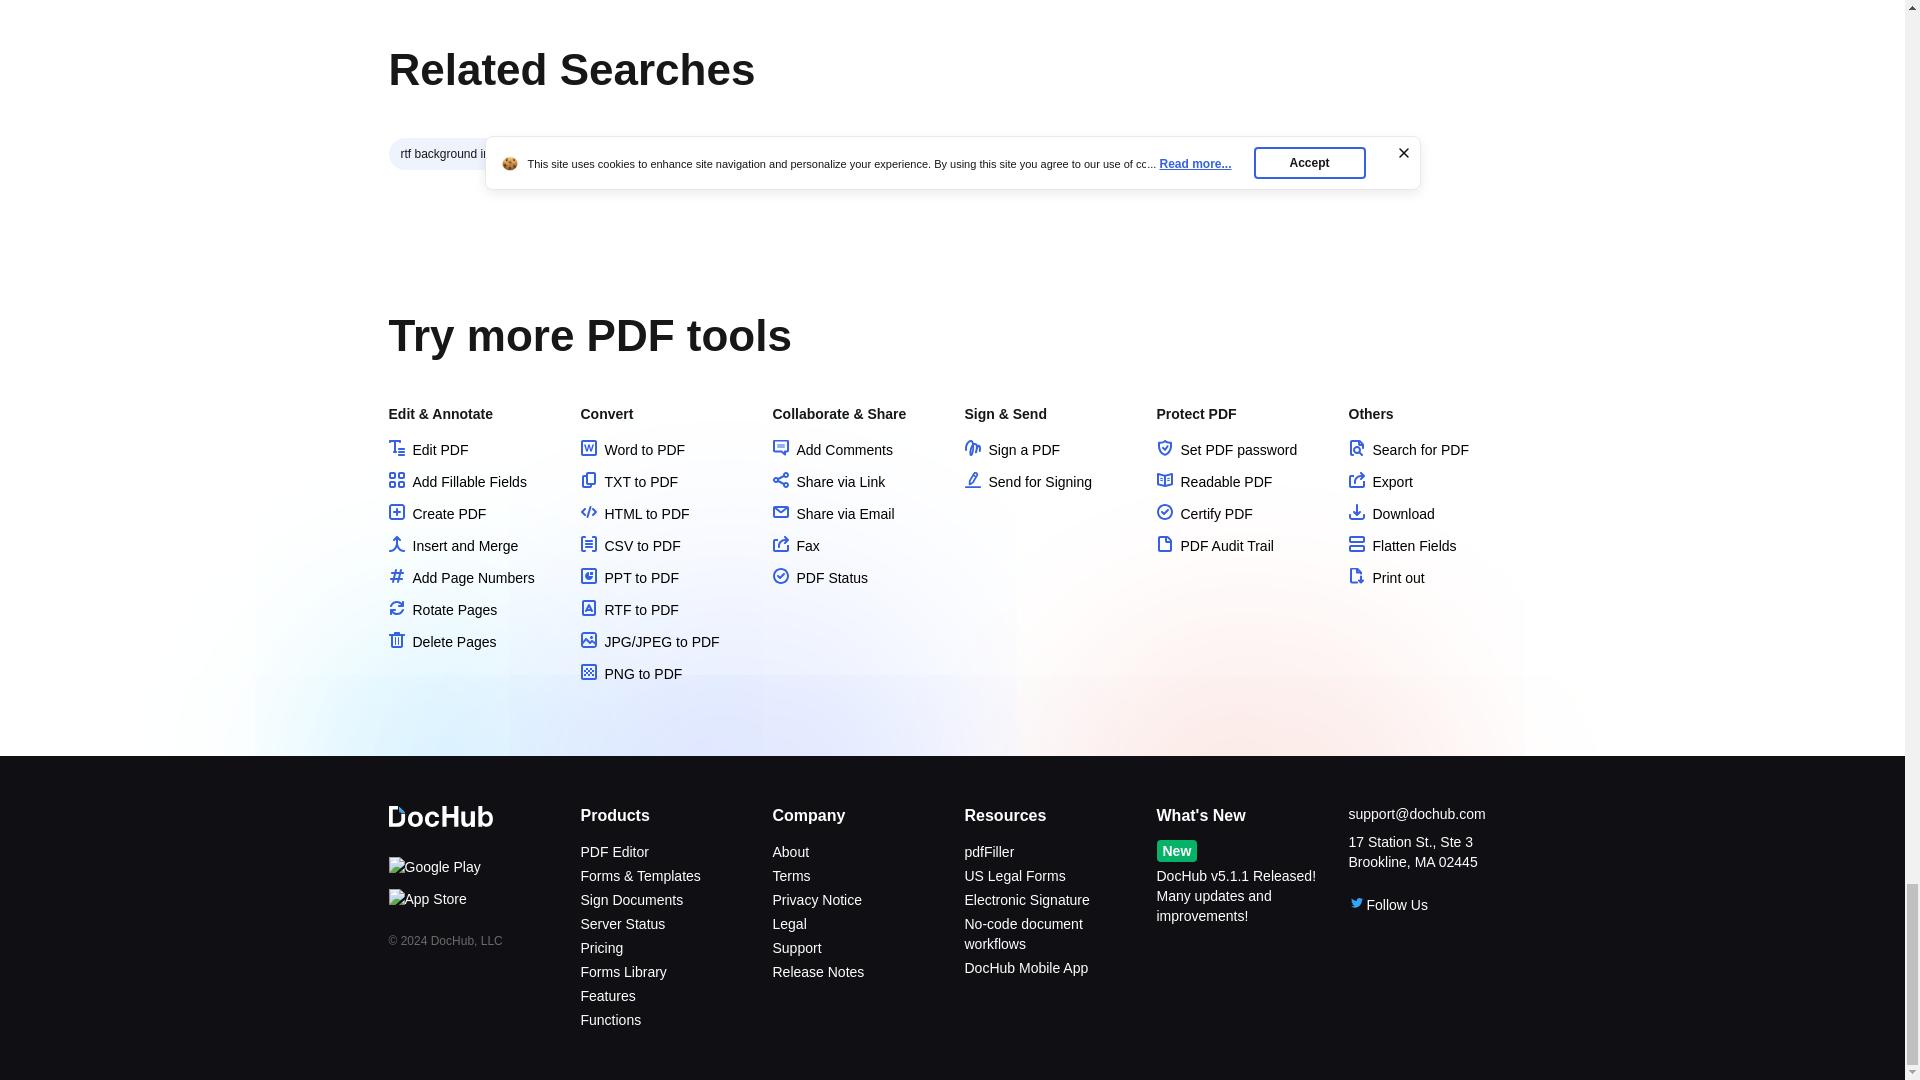 This screenshot has width=1920, height=1080. I want to click on HTML to PDF, so click(634, 514).